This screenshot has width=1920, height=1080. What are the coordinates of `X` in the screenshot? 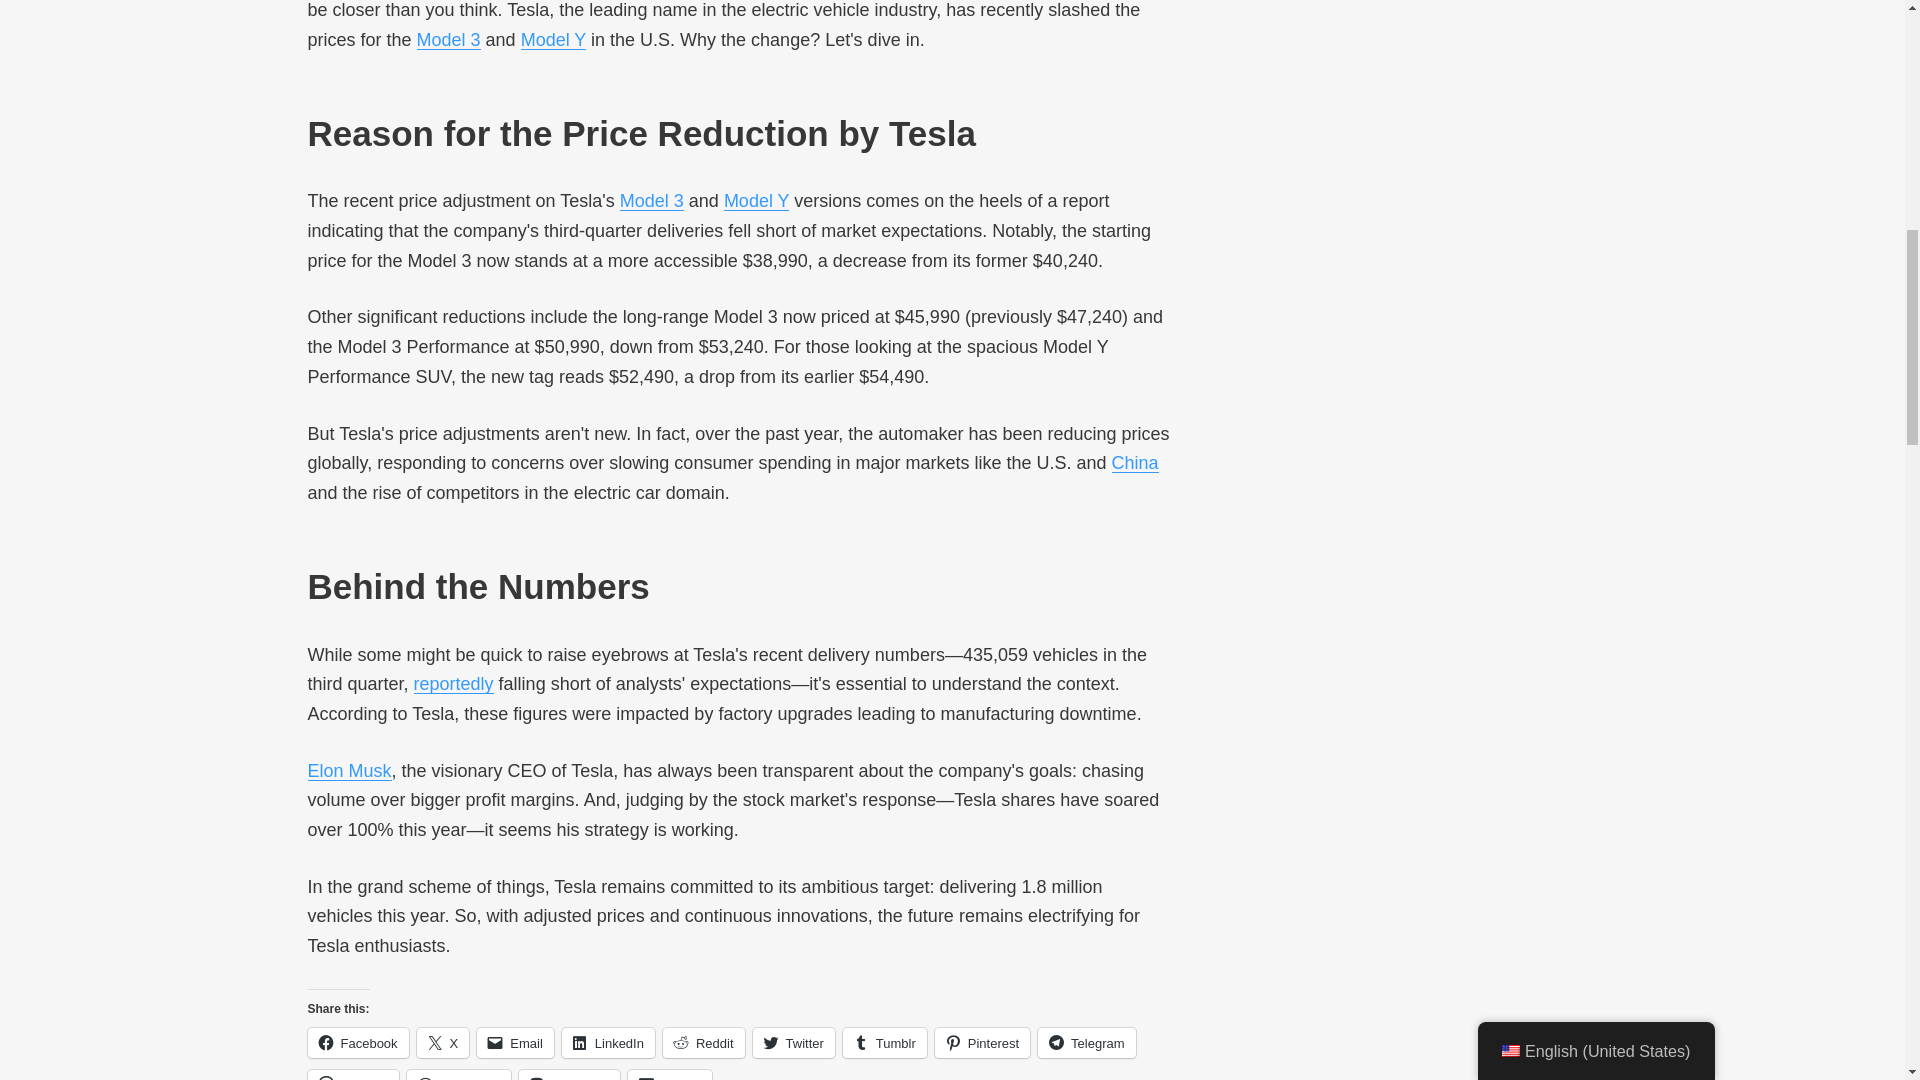 It's located at (443, 1043).